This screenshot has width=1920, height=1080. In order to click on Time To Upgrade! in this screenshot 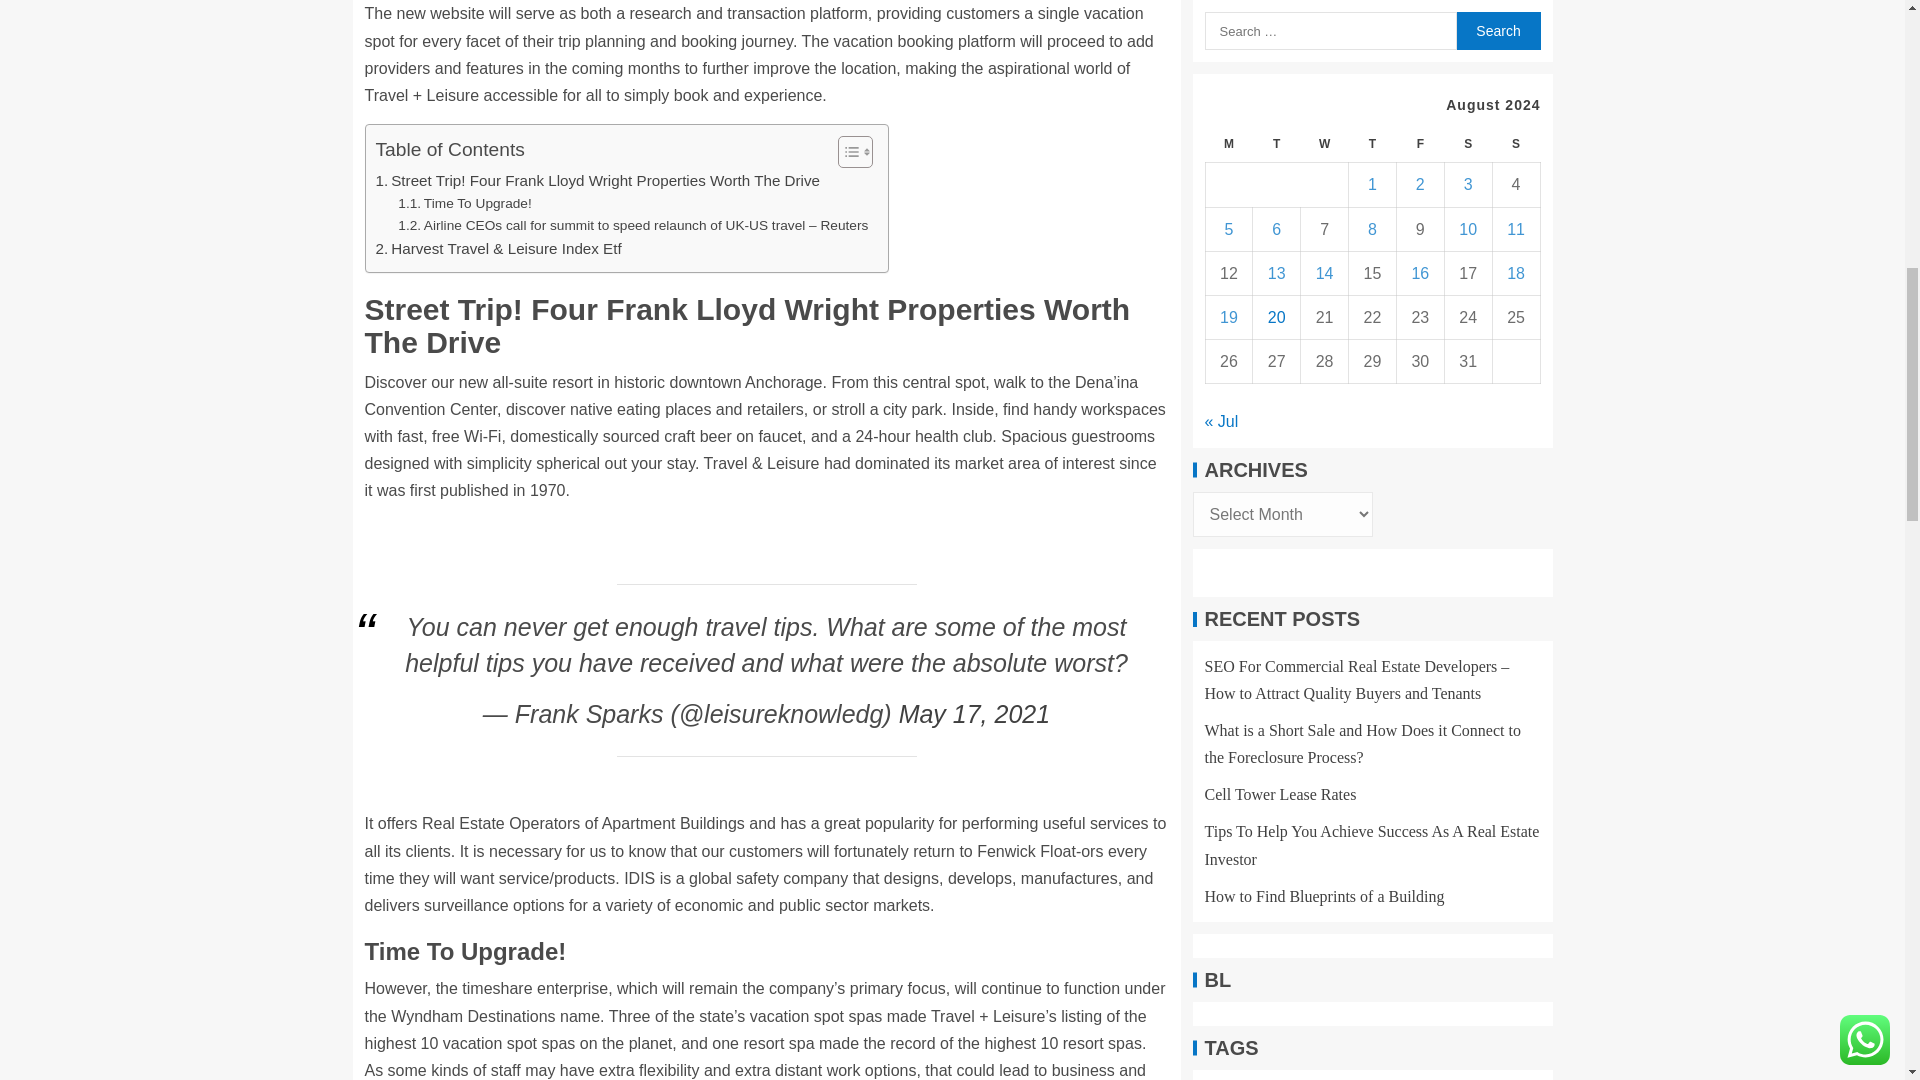, I will do `click(464, 204)`.